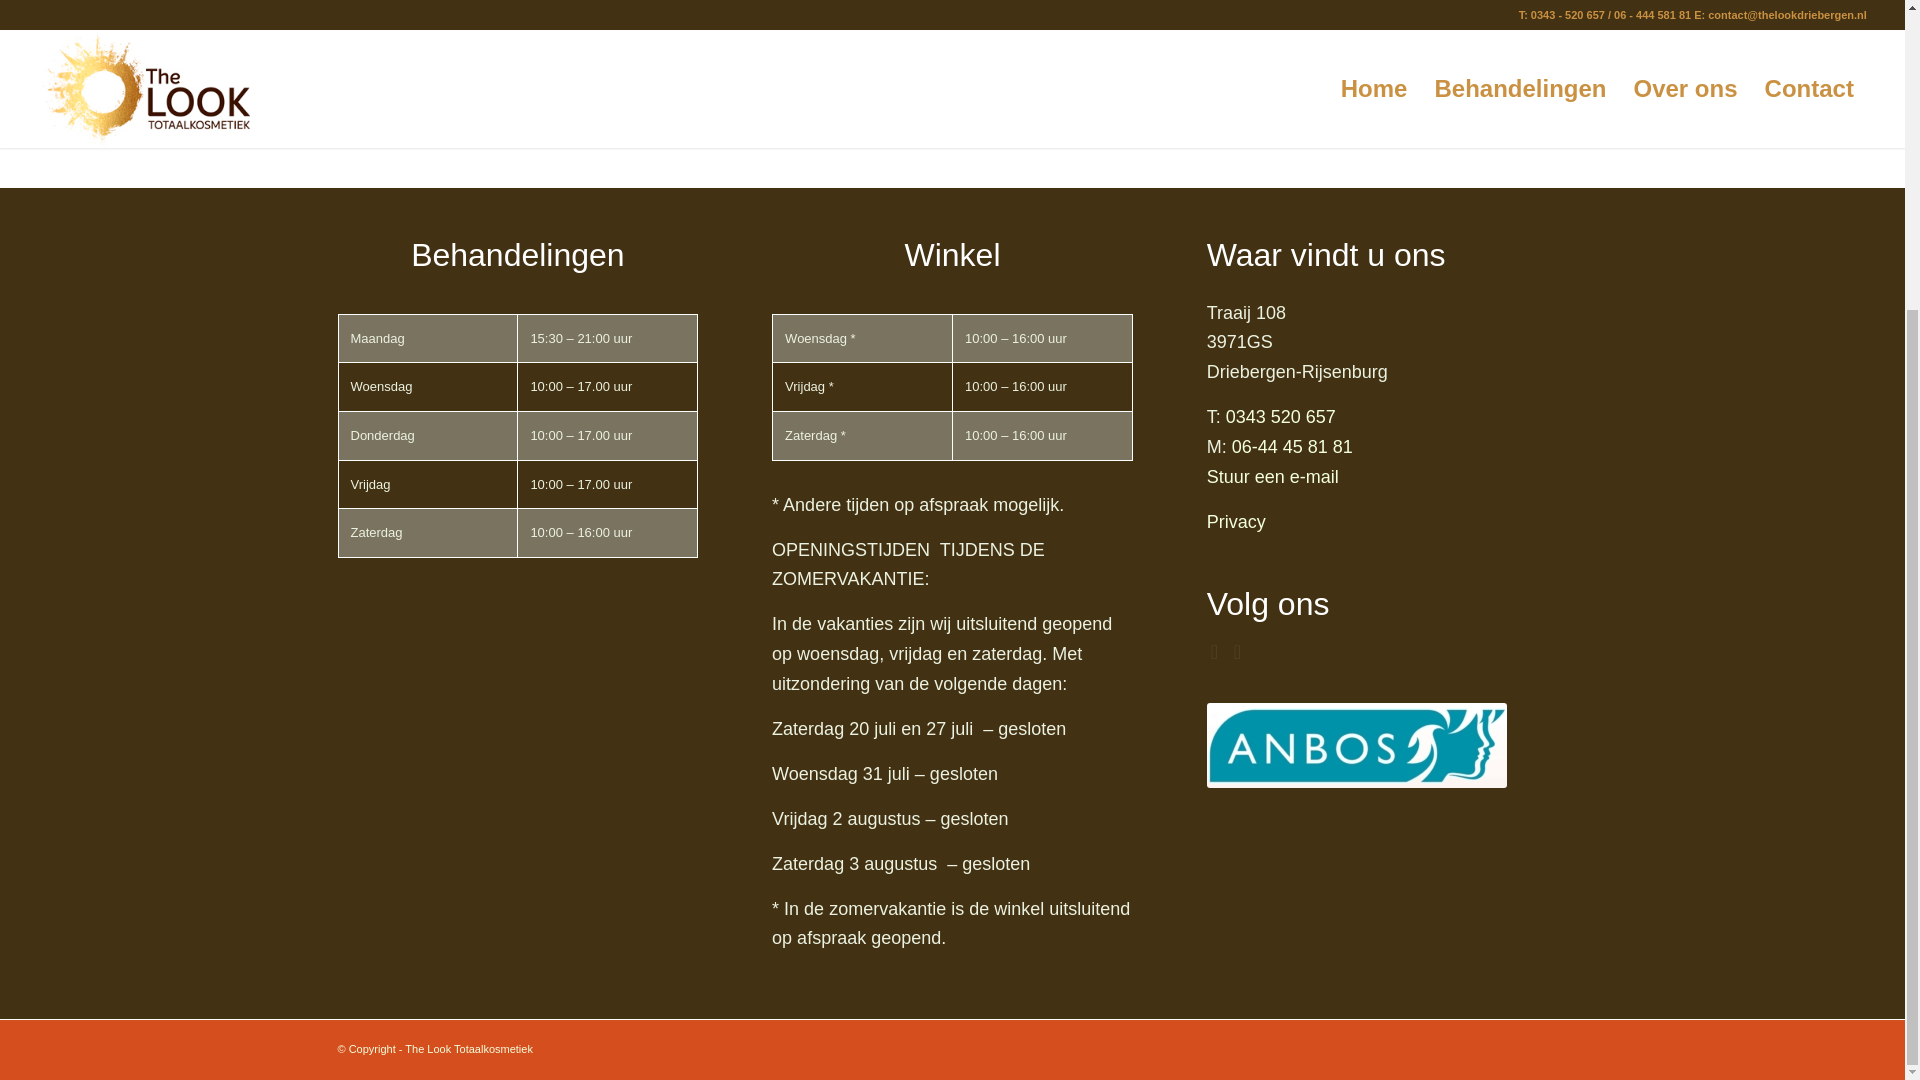  I want to click on 0343 520 657, so click(1281, 416).